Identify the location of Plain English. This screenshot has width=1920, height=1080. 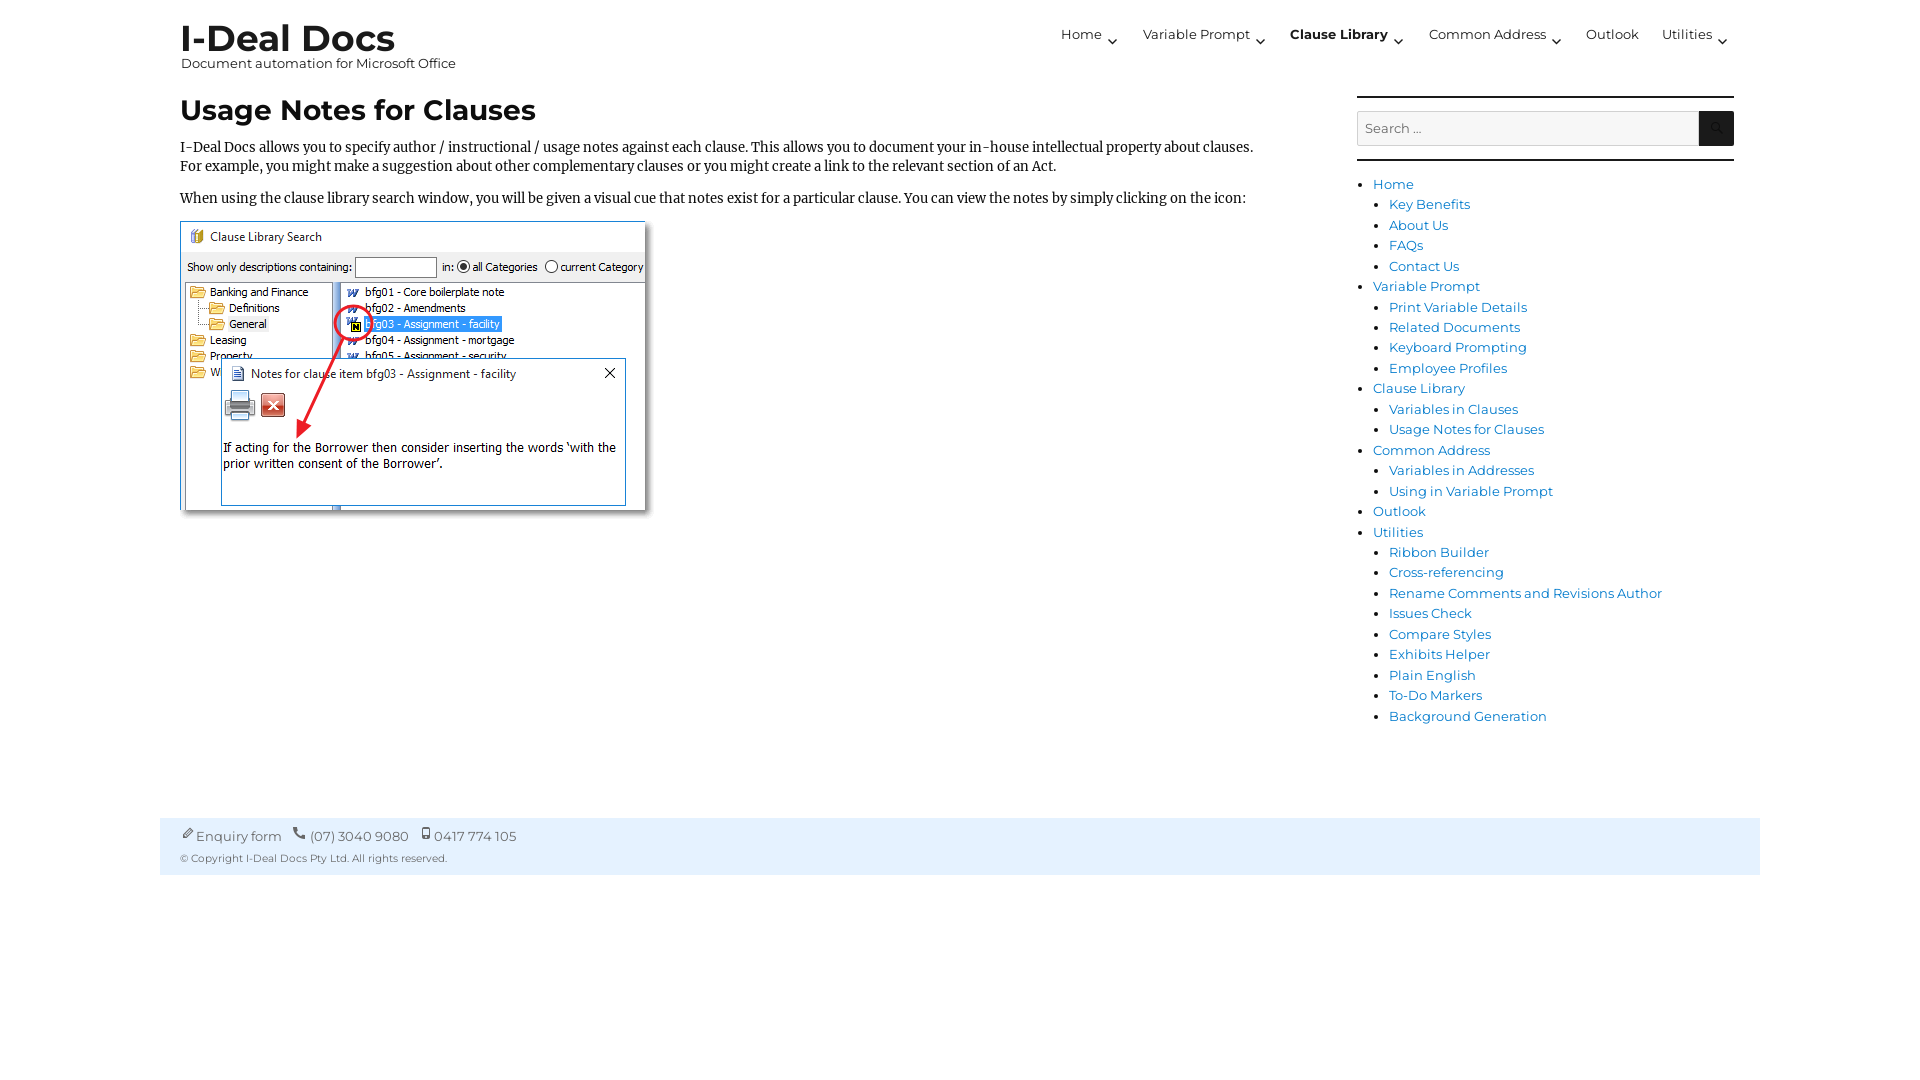
(1432, 675).